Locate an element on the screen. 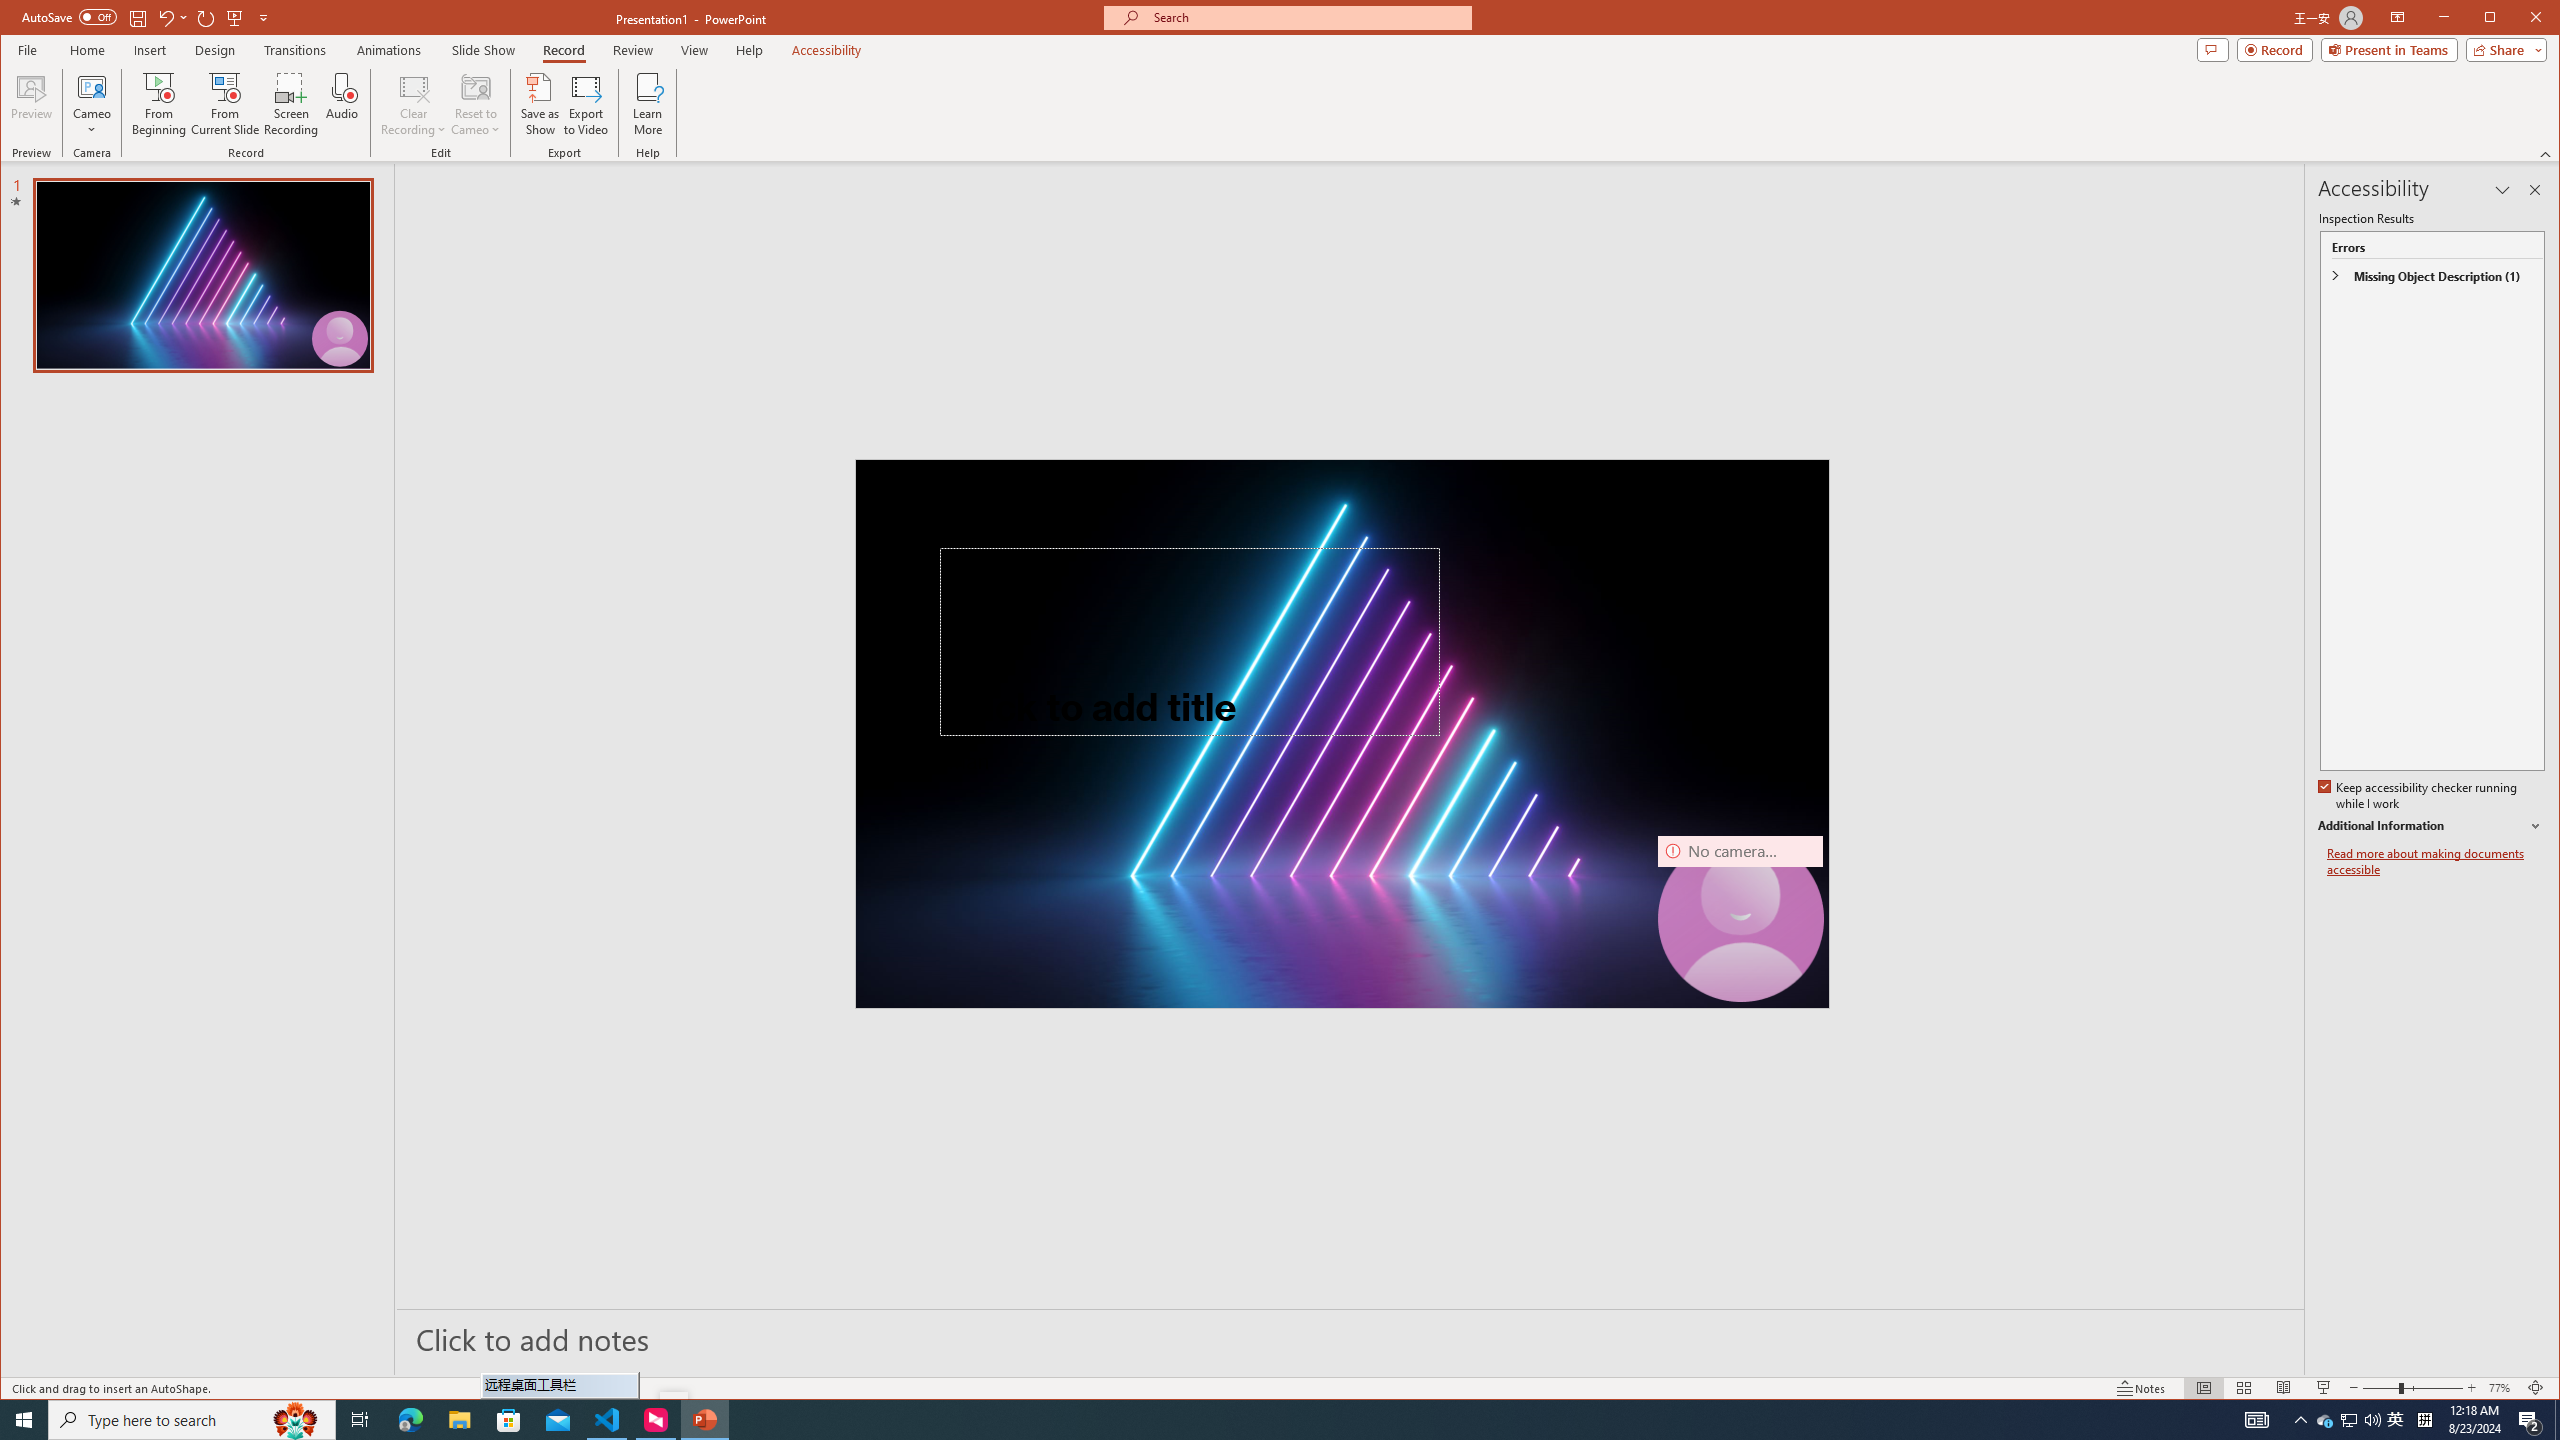  Zoom 77% is located at coordinates (2502, 1388).